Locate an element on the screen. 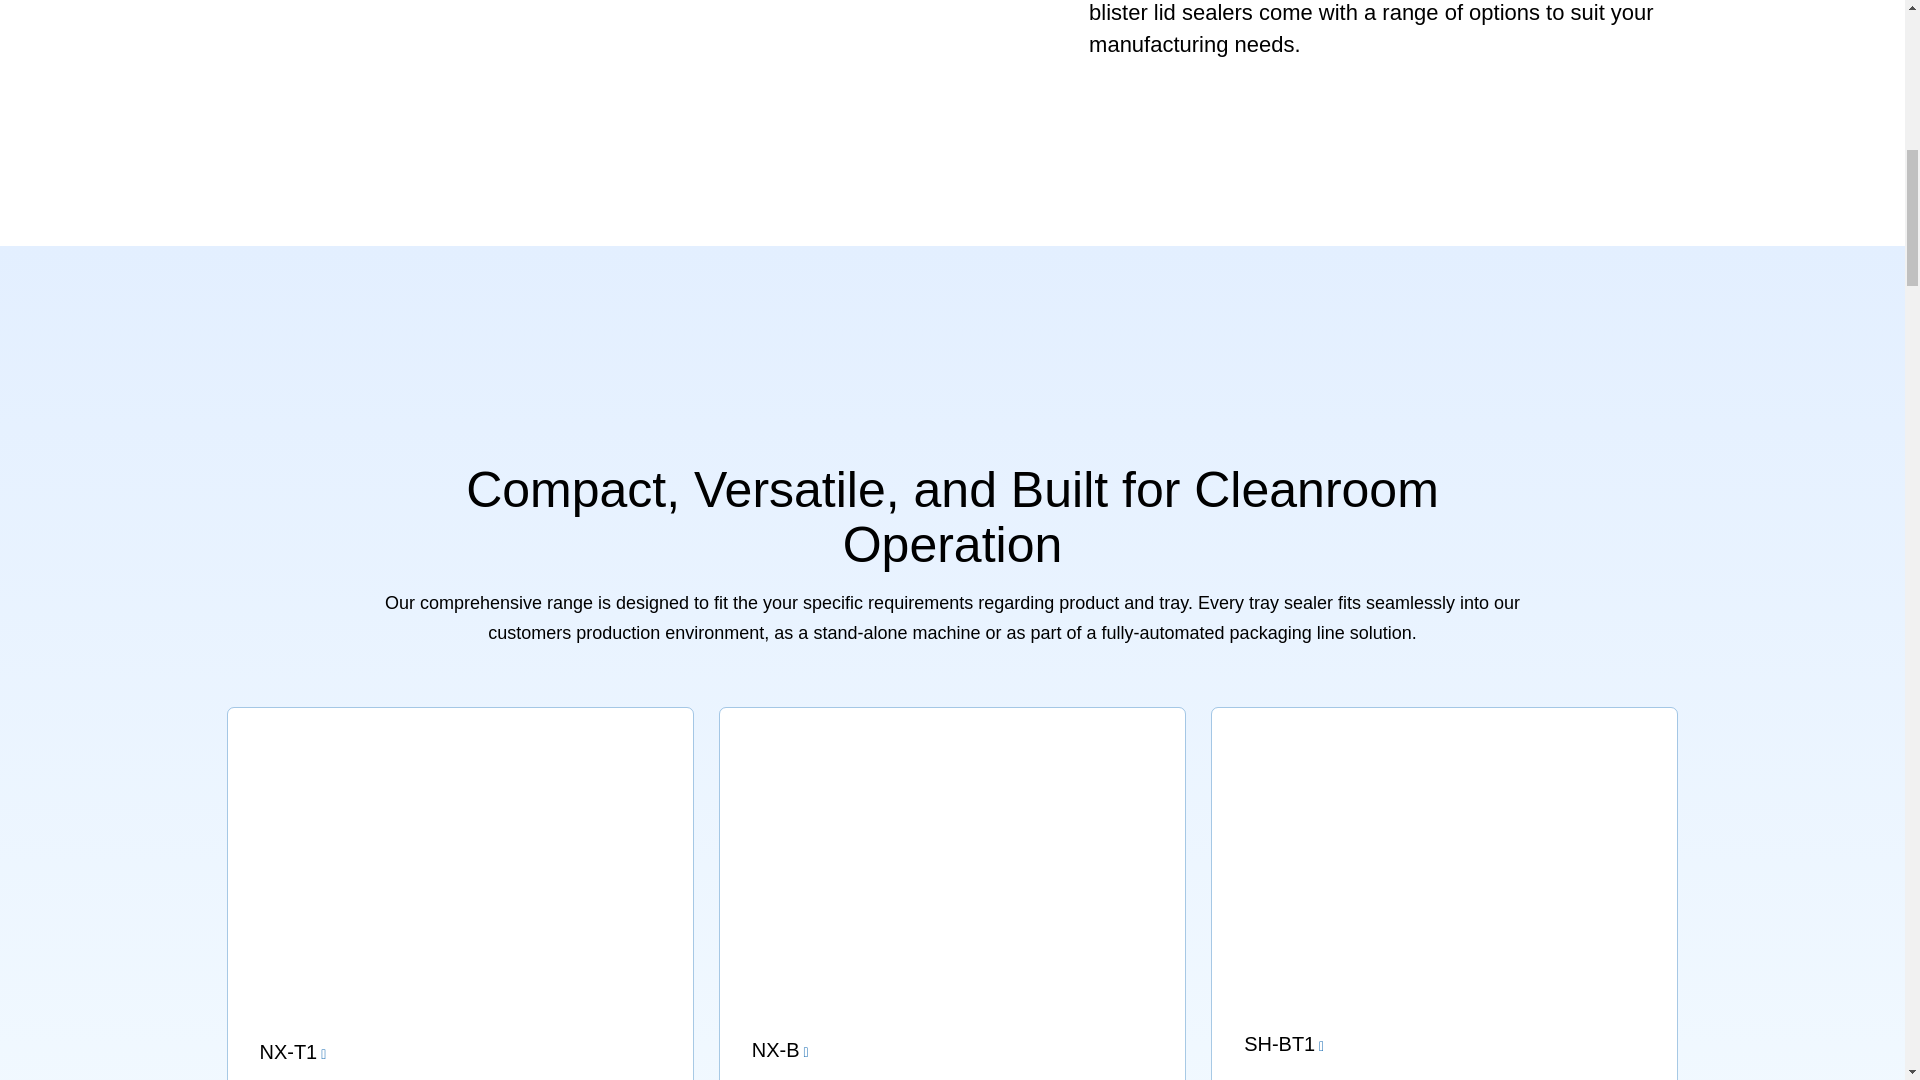  NX-B Rotary Tray Heat Sealer is located at coordinates (952, 894).